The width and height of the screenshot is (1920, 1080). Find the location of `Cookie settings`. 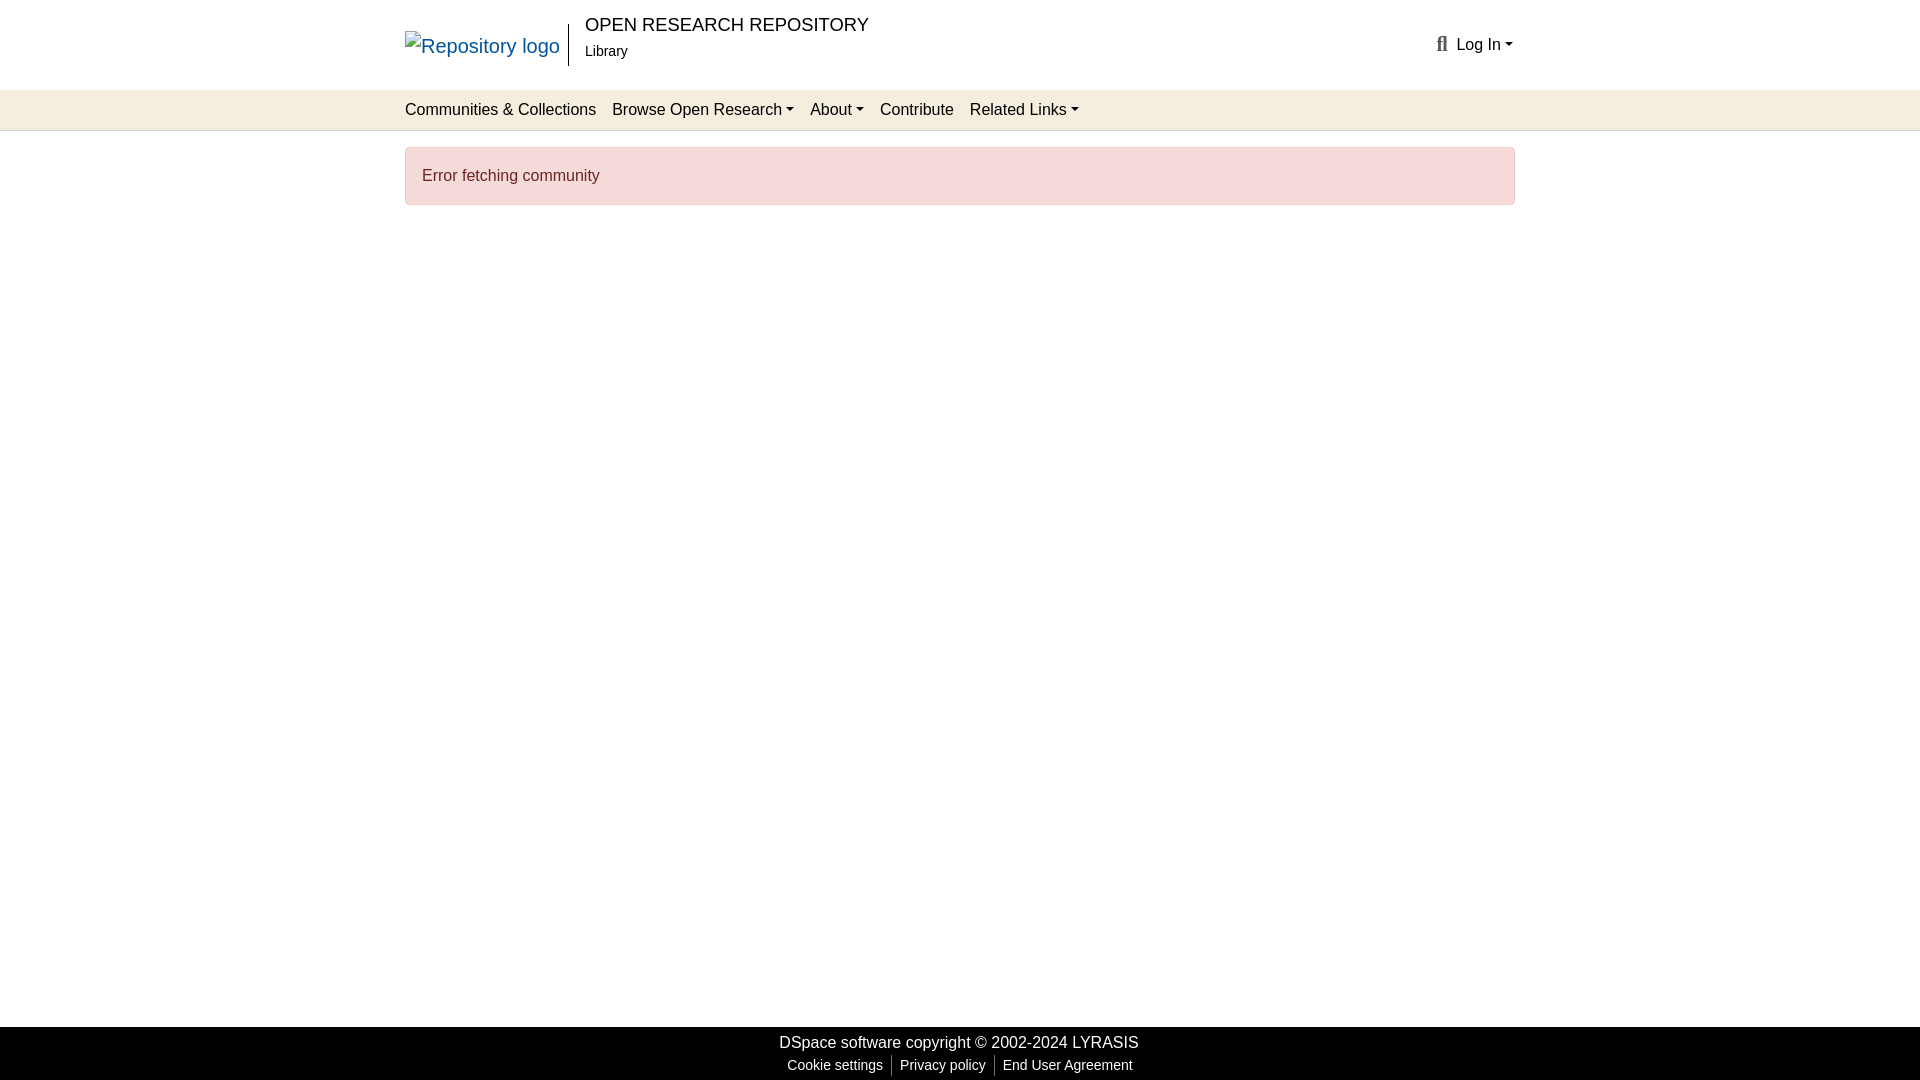

Cookie settings is located at coordinates (834, 1065).